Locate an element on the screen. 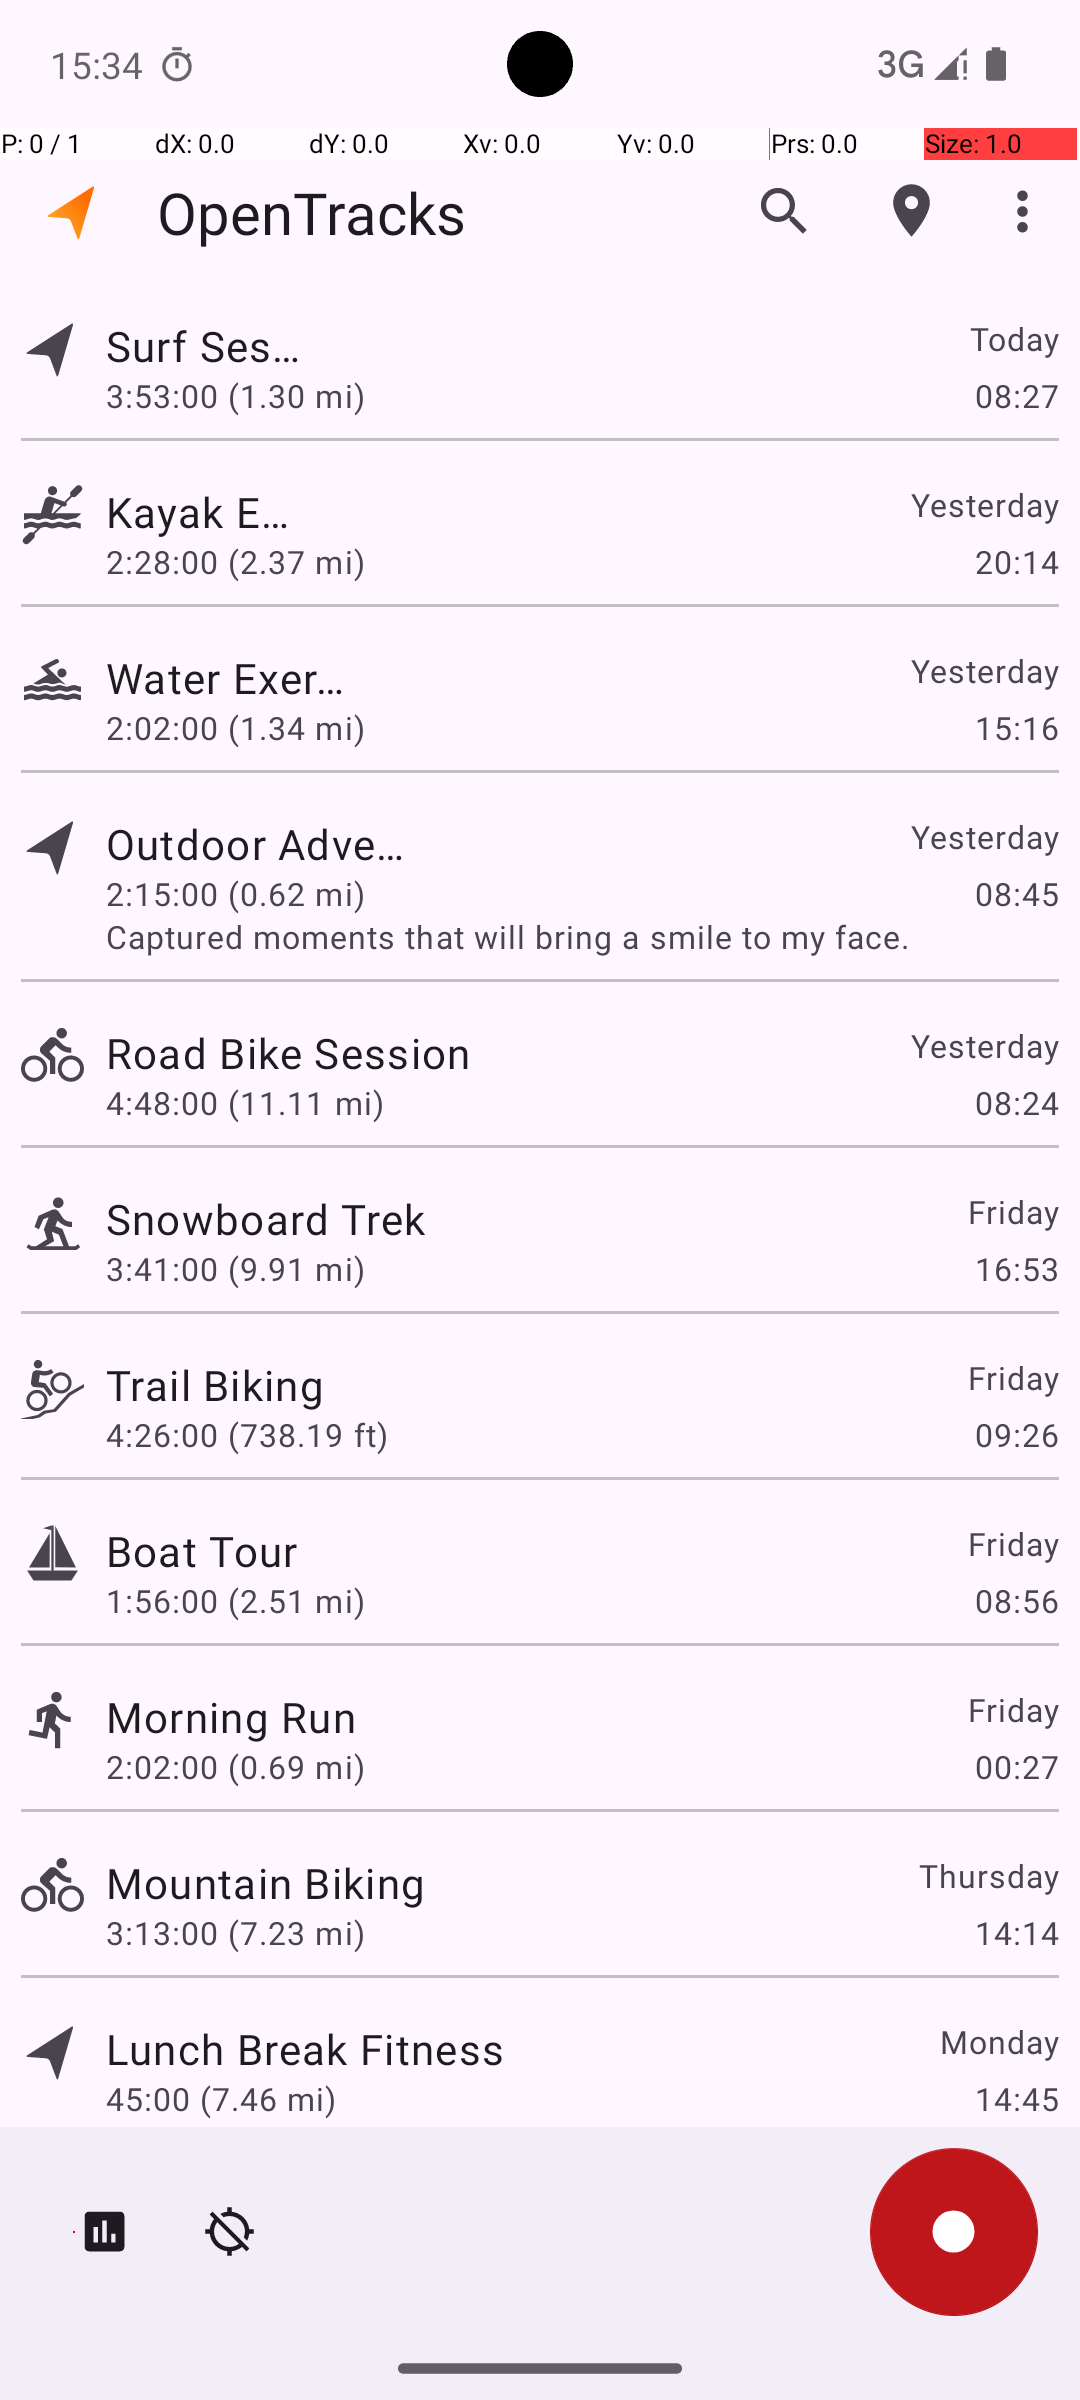 Image resolution: width=1080 pixels, height=2400 pixels. 3:41:00 (9.91 mi) is located at coordinates (236, 1268).